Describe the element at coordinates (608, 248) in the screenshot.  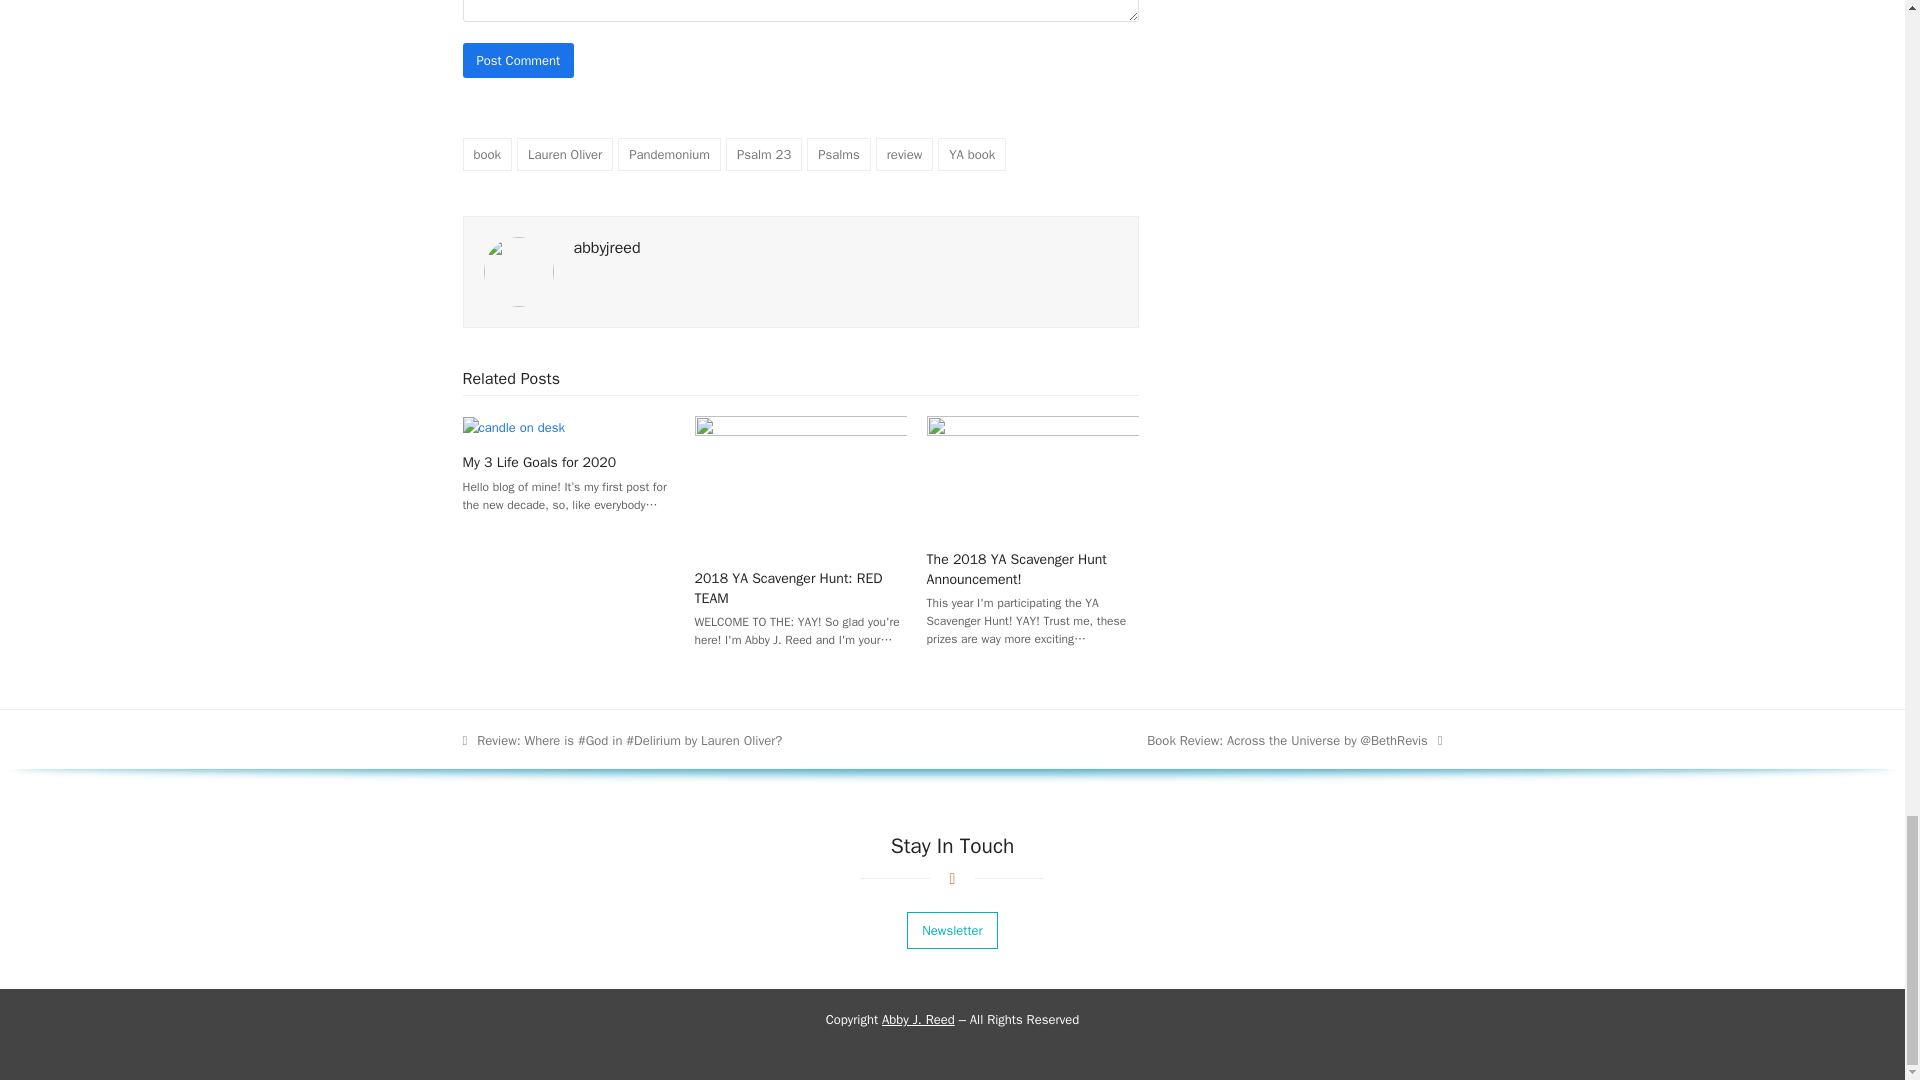
I see `Visit Author Page` at that location.